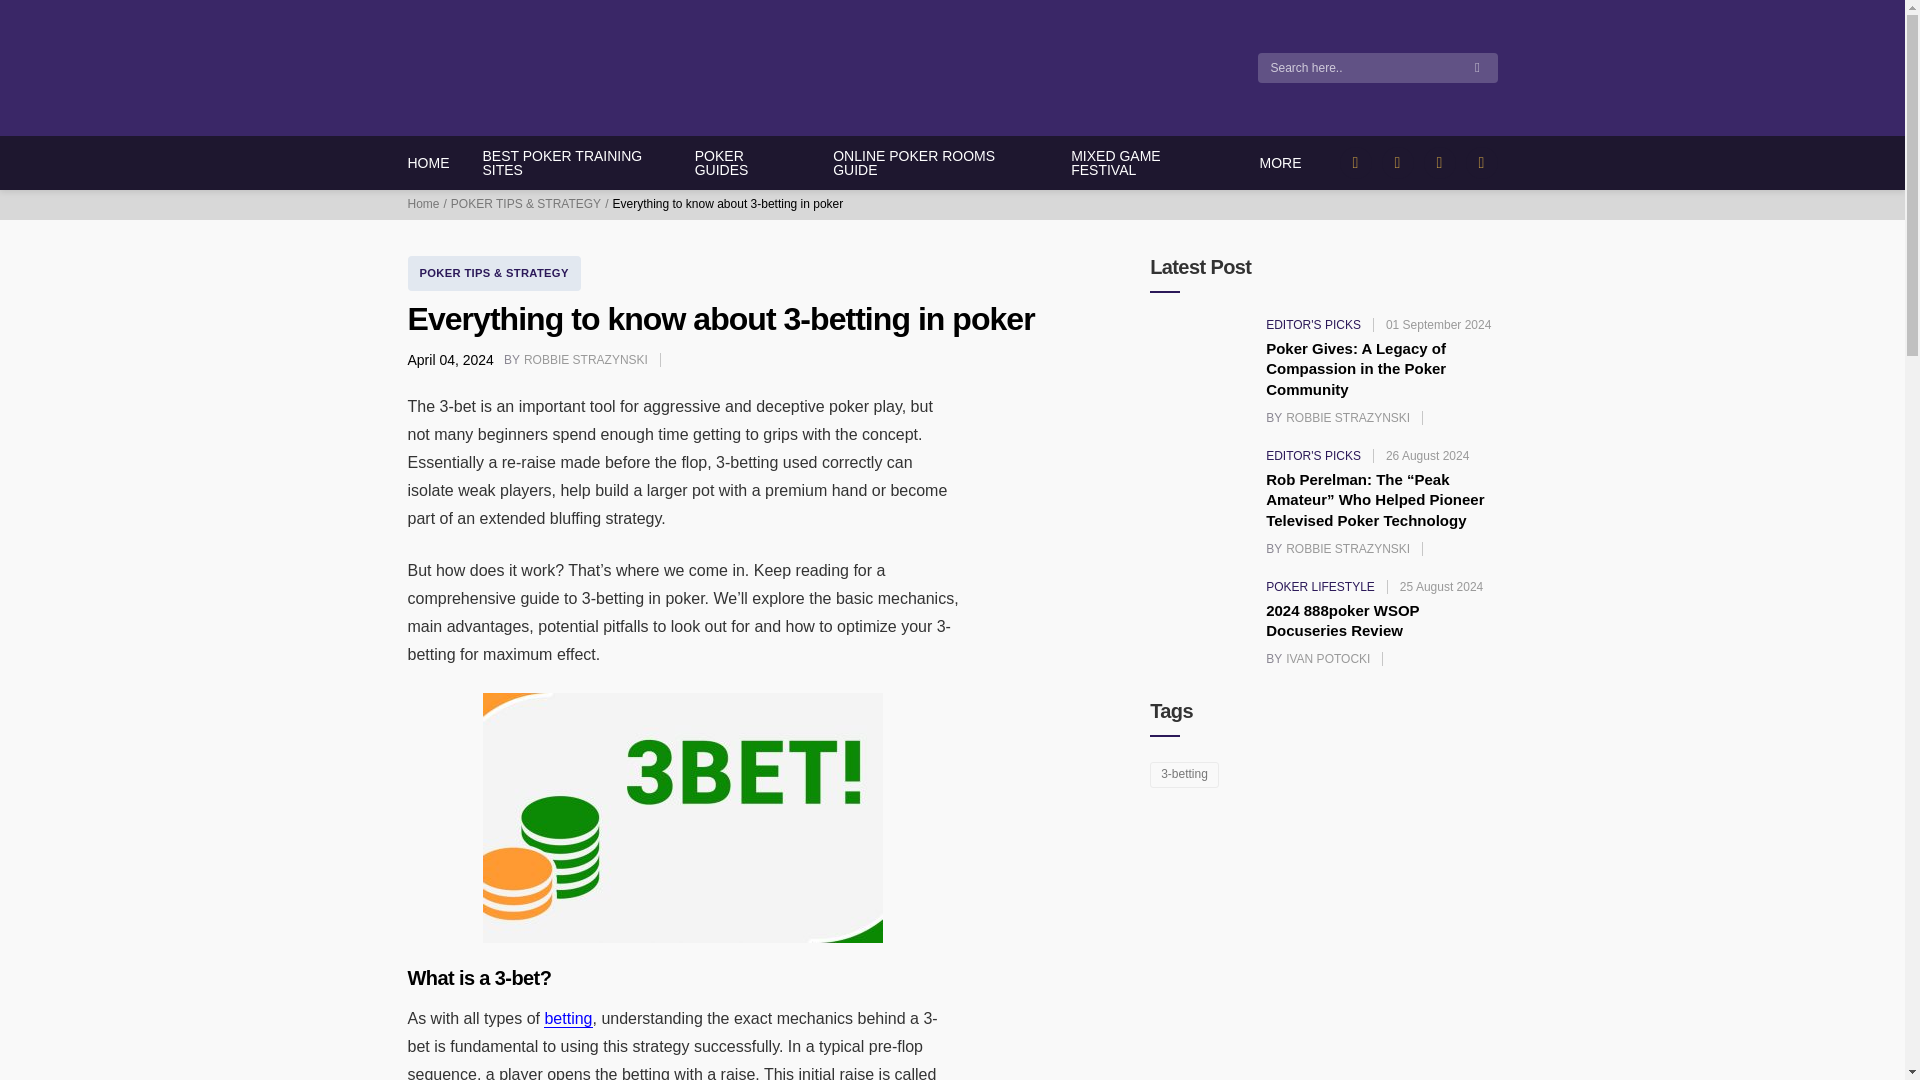  What do you see at coordinates (567, 1018) in the screenshot?
I see `POKER GUIDES` at bounding box center [567, 1018].